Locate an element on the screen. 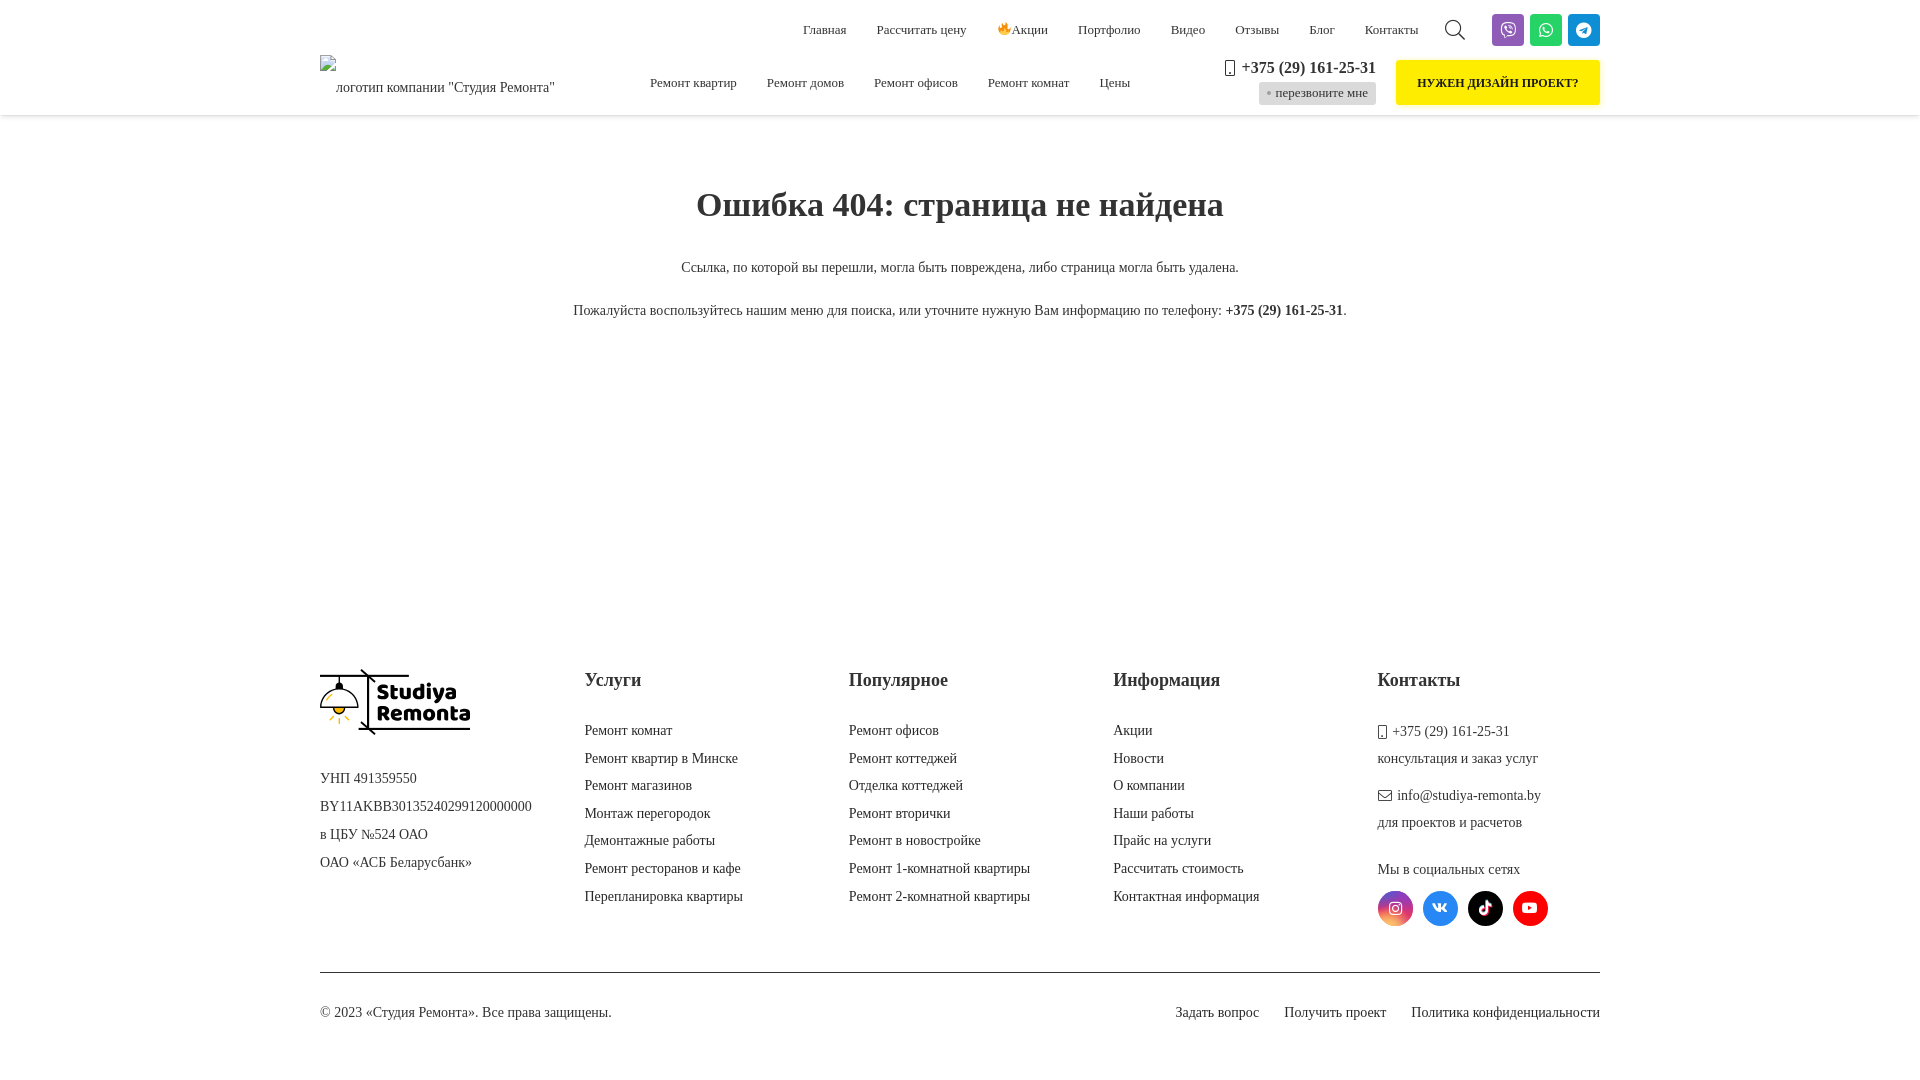 This screenshot has width=1920, height=1080. Viber is located at coordinates (1508, 30).